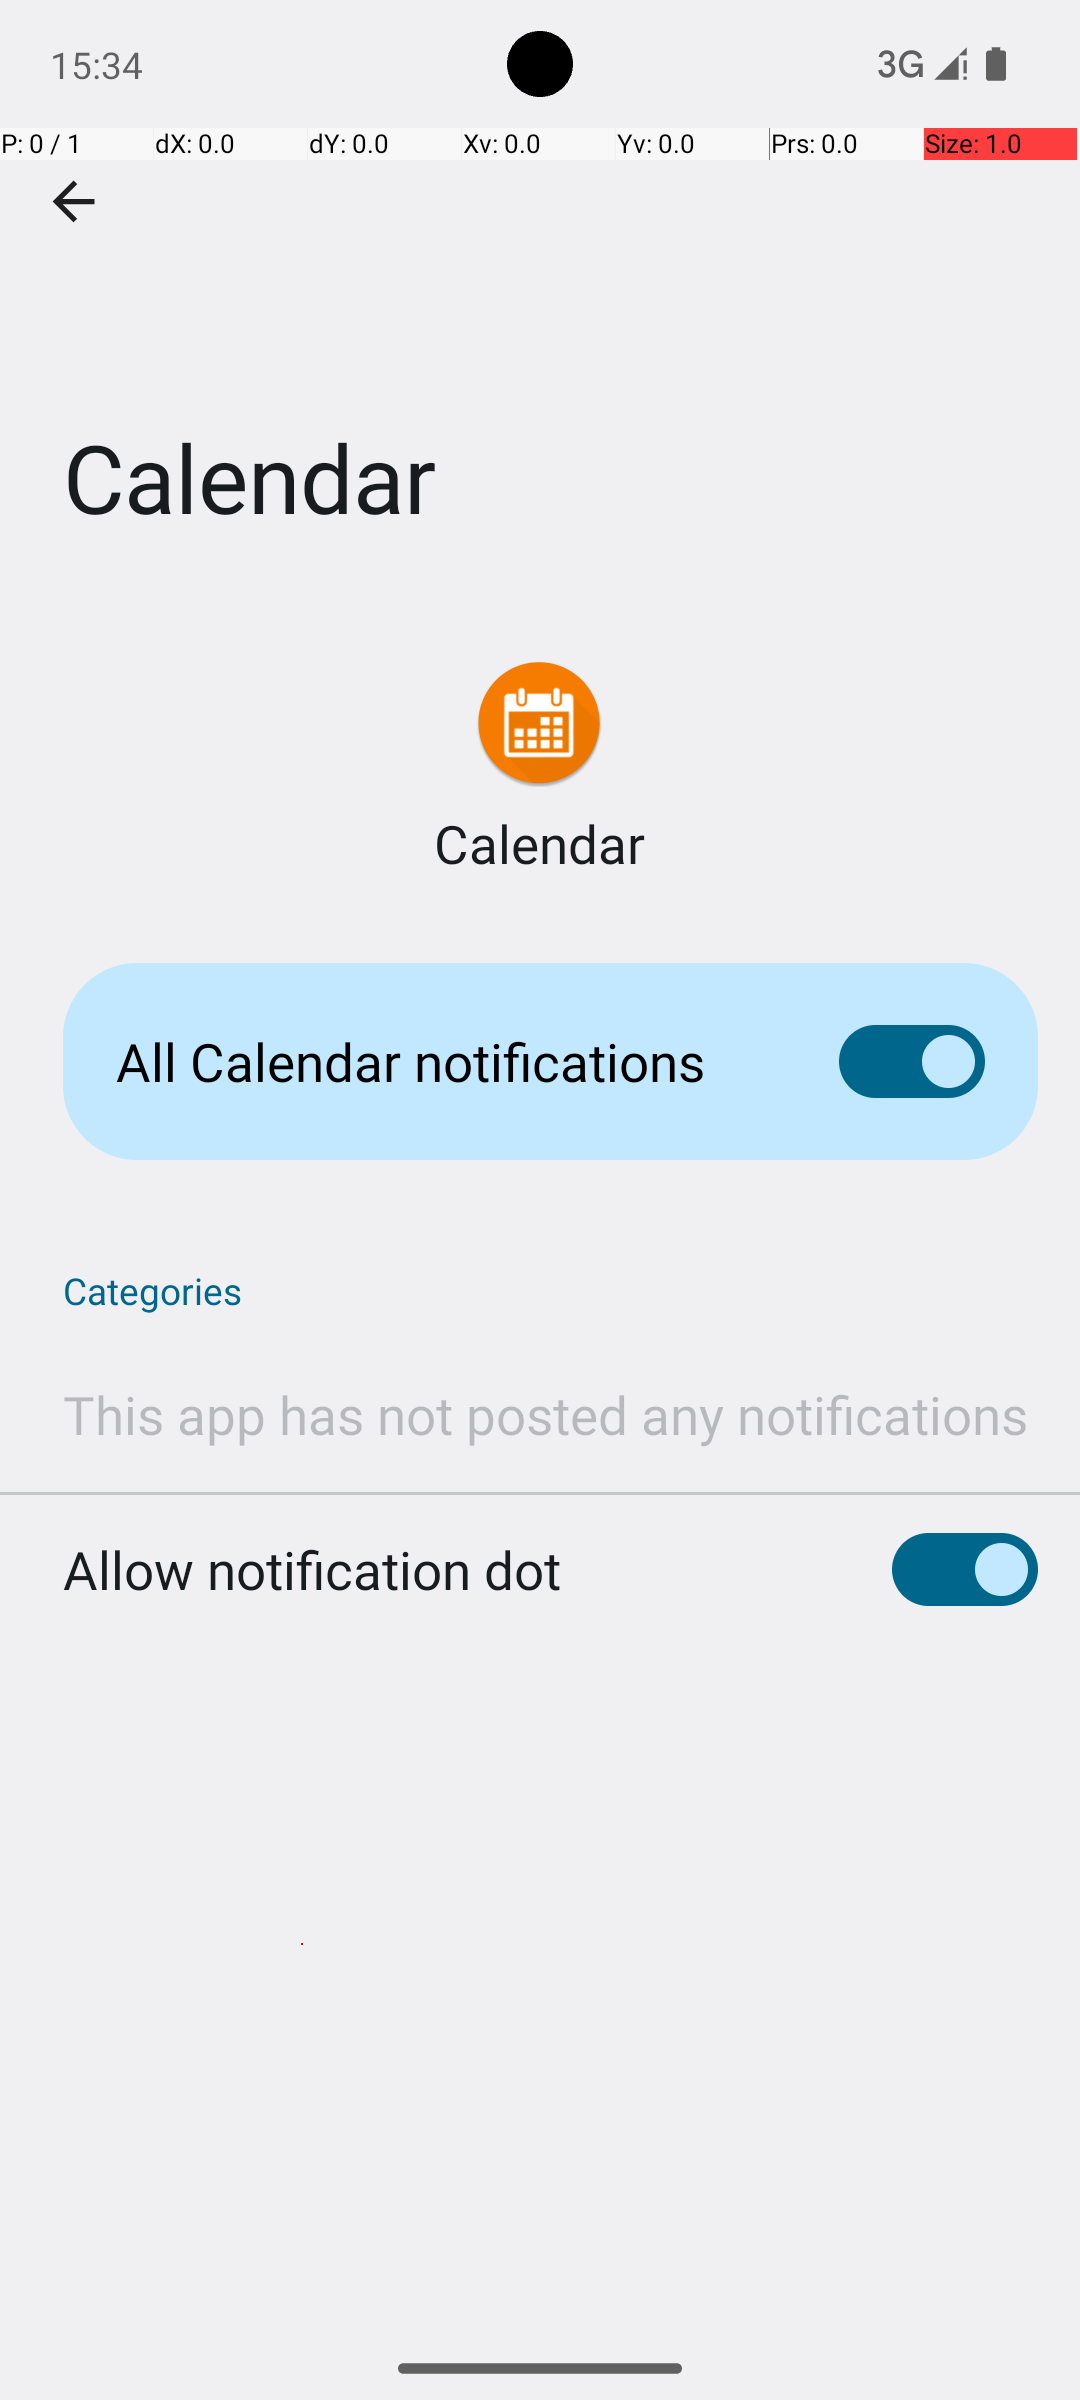 The image size is (1080, 2400). I want to click on All Calendar notifications, so click(446, 1062).